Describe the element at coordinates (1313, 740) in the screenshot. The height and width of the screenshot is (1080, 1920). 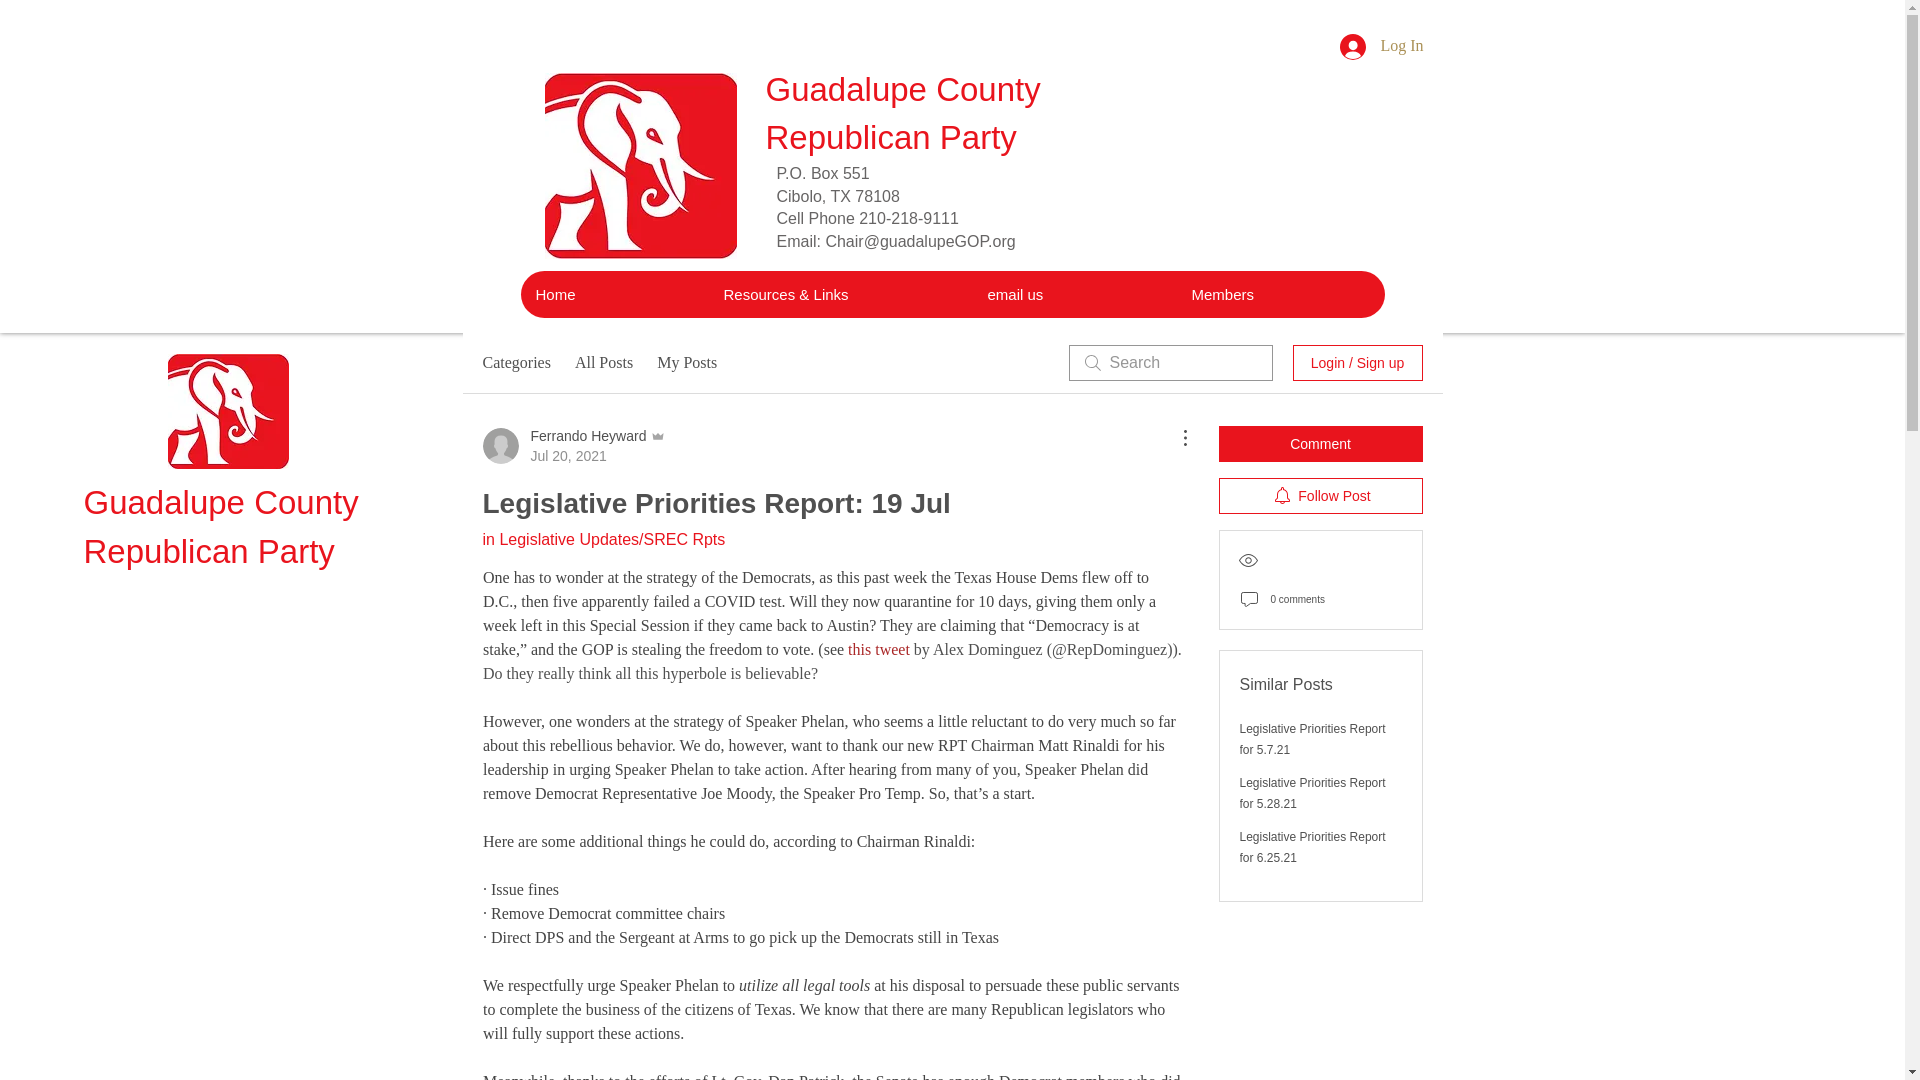
I see `Categories` at that location.